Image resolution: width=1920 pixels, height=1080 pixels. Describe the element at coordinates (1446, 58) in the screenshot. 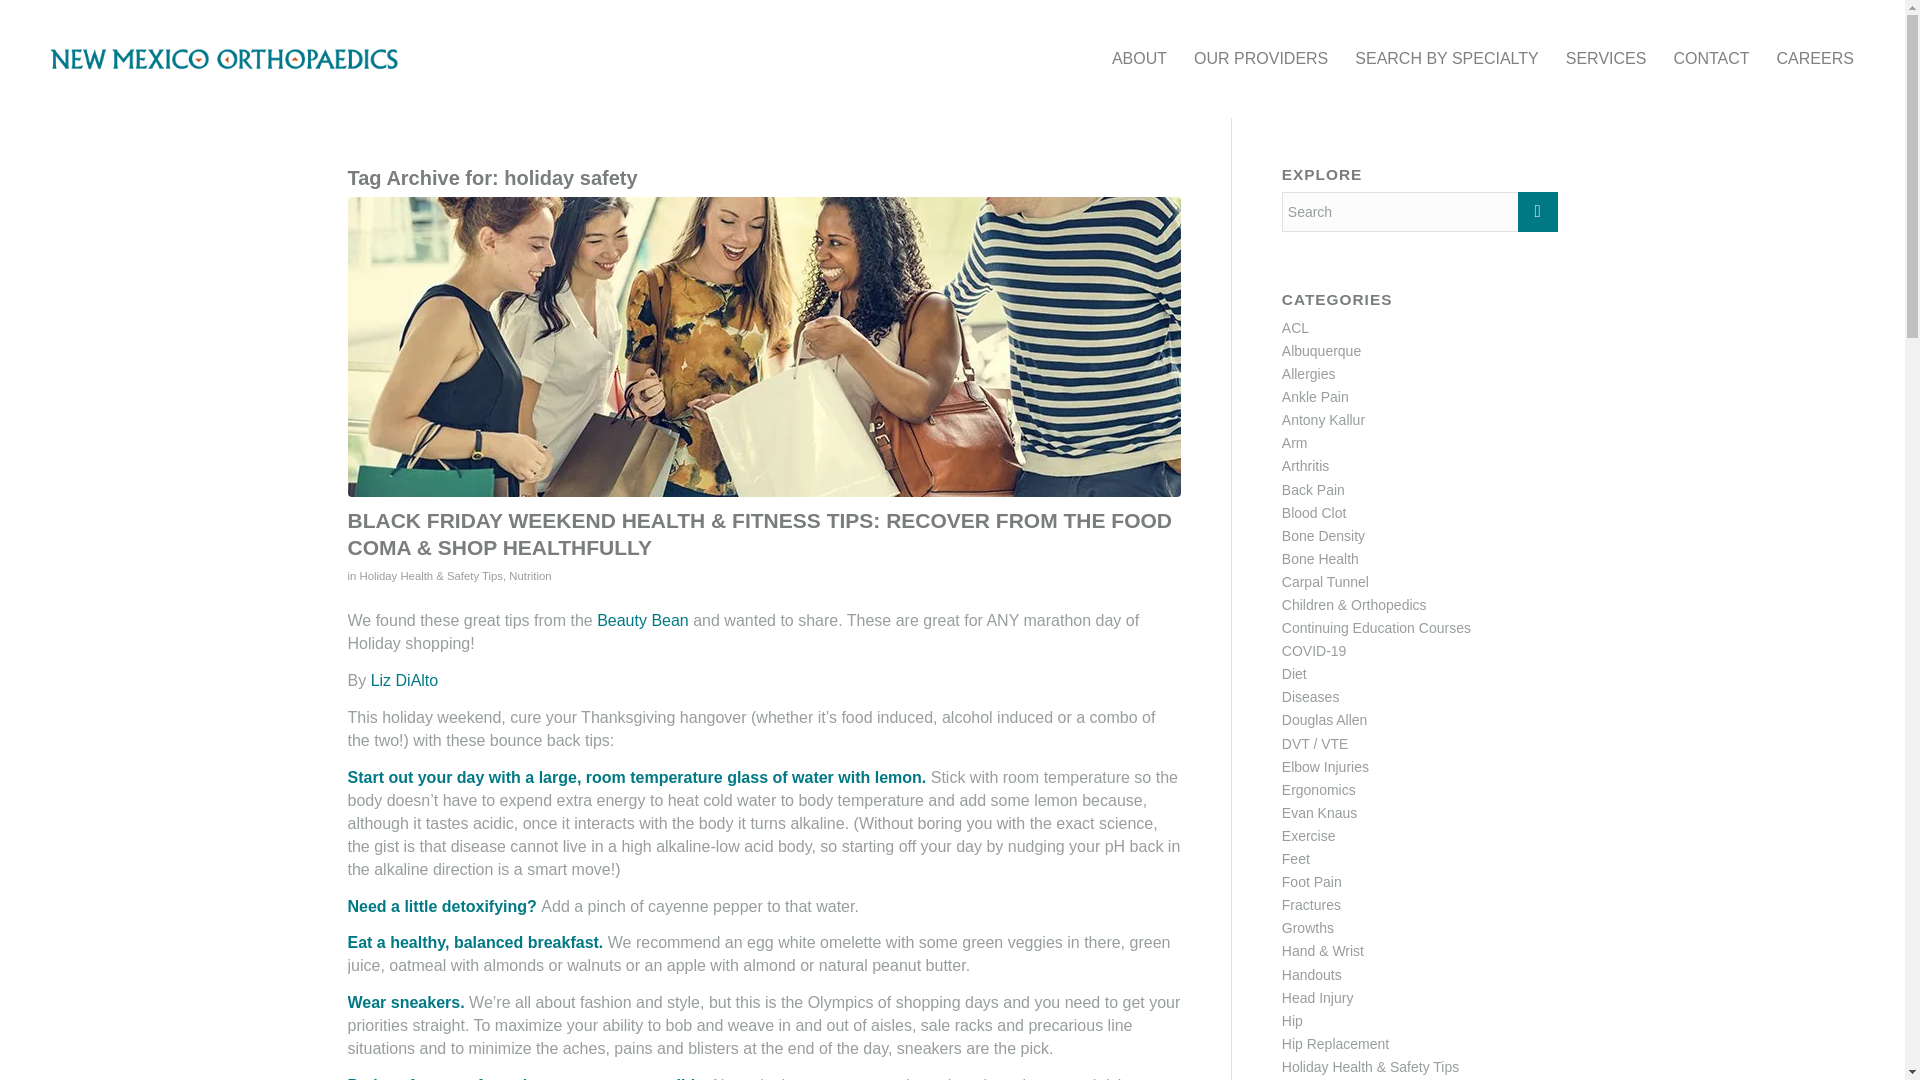

I see `SEARCH BY SPECIALTY` at that location.